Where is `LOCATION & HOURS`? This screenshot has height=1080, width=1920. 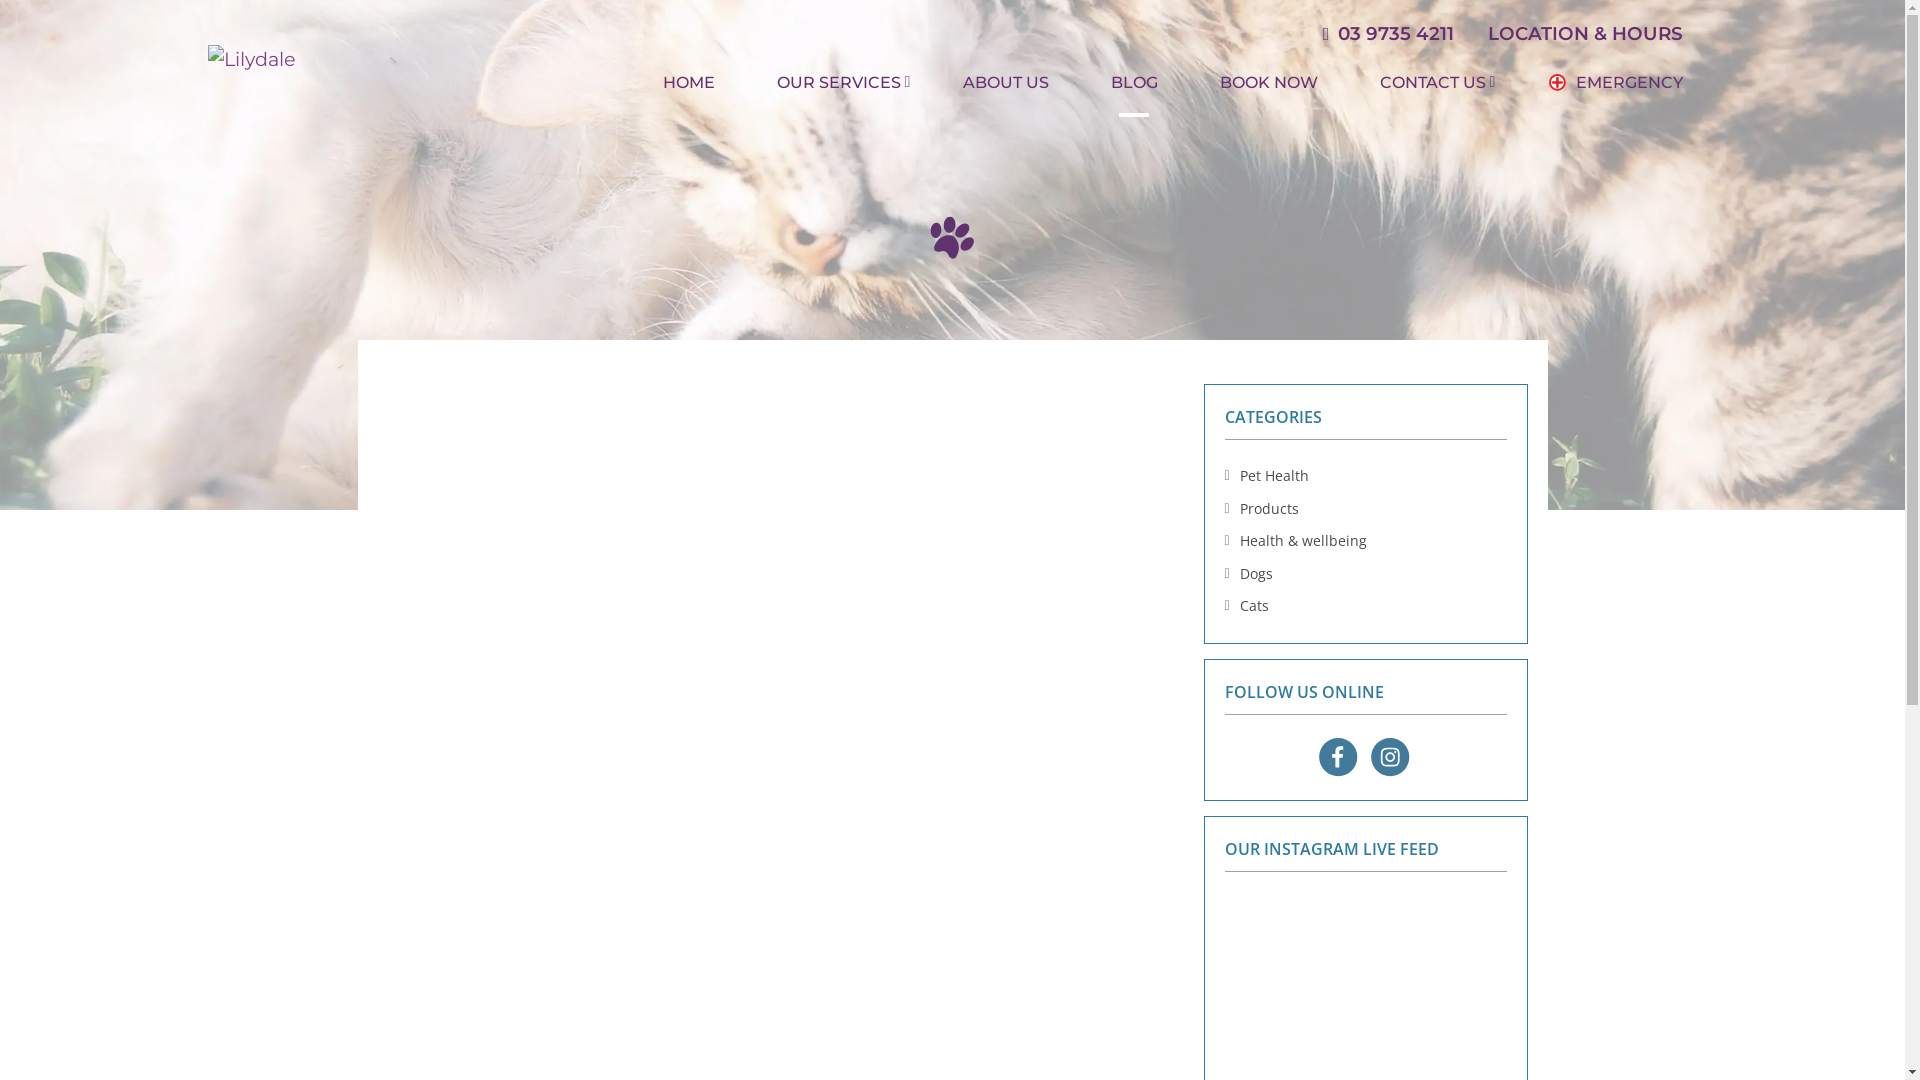 LOCATION & HOURS is located at coordinates (1586, 34).